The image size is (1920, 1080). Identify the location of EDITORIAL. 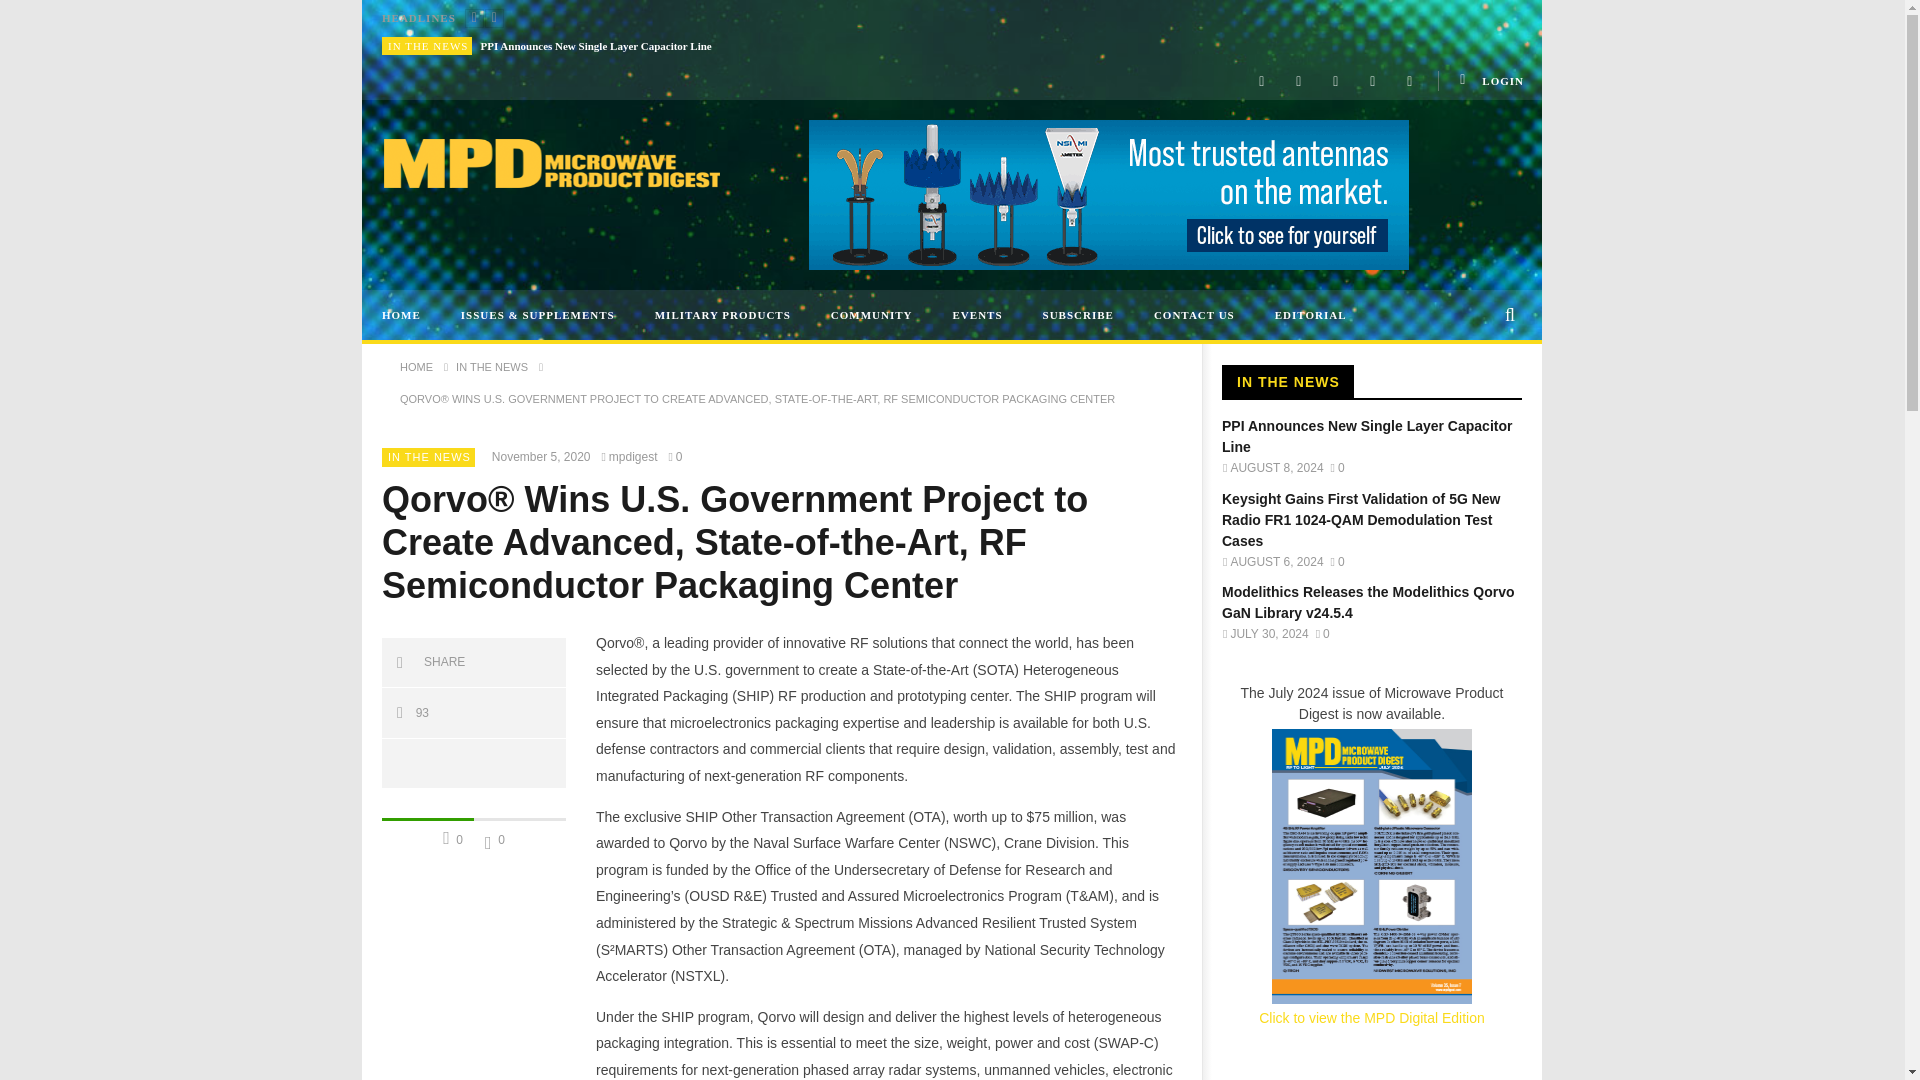
(1311, 315).